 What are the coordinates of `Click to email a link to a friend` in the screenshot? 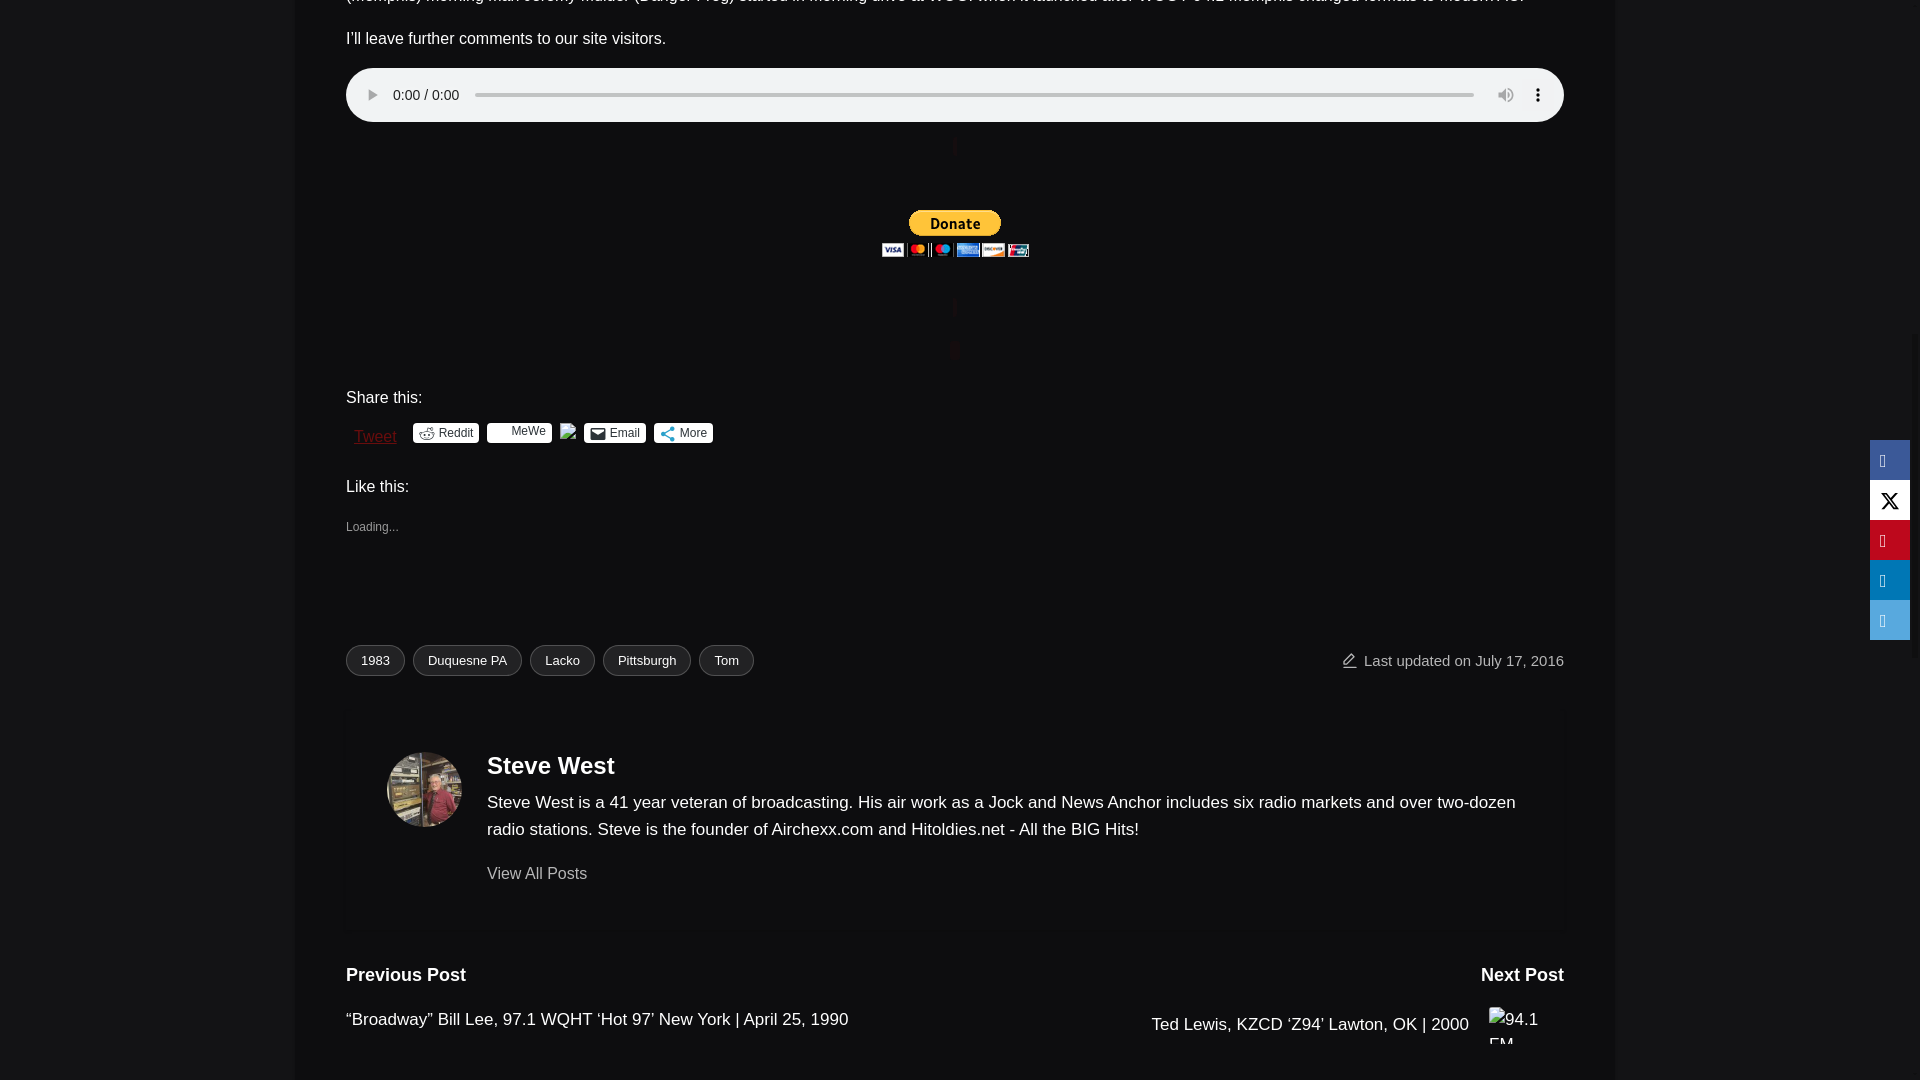 It's located at (614, 432).